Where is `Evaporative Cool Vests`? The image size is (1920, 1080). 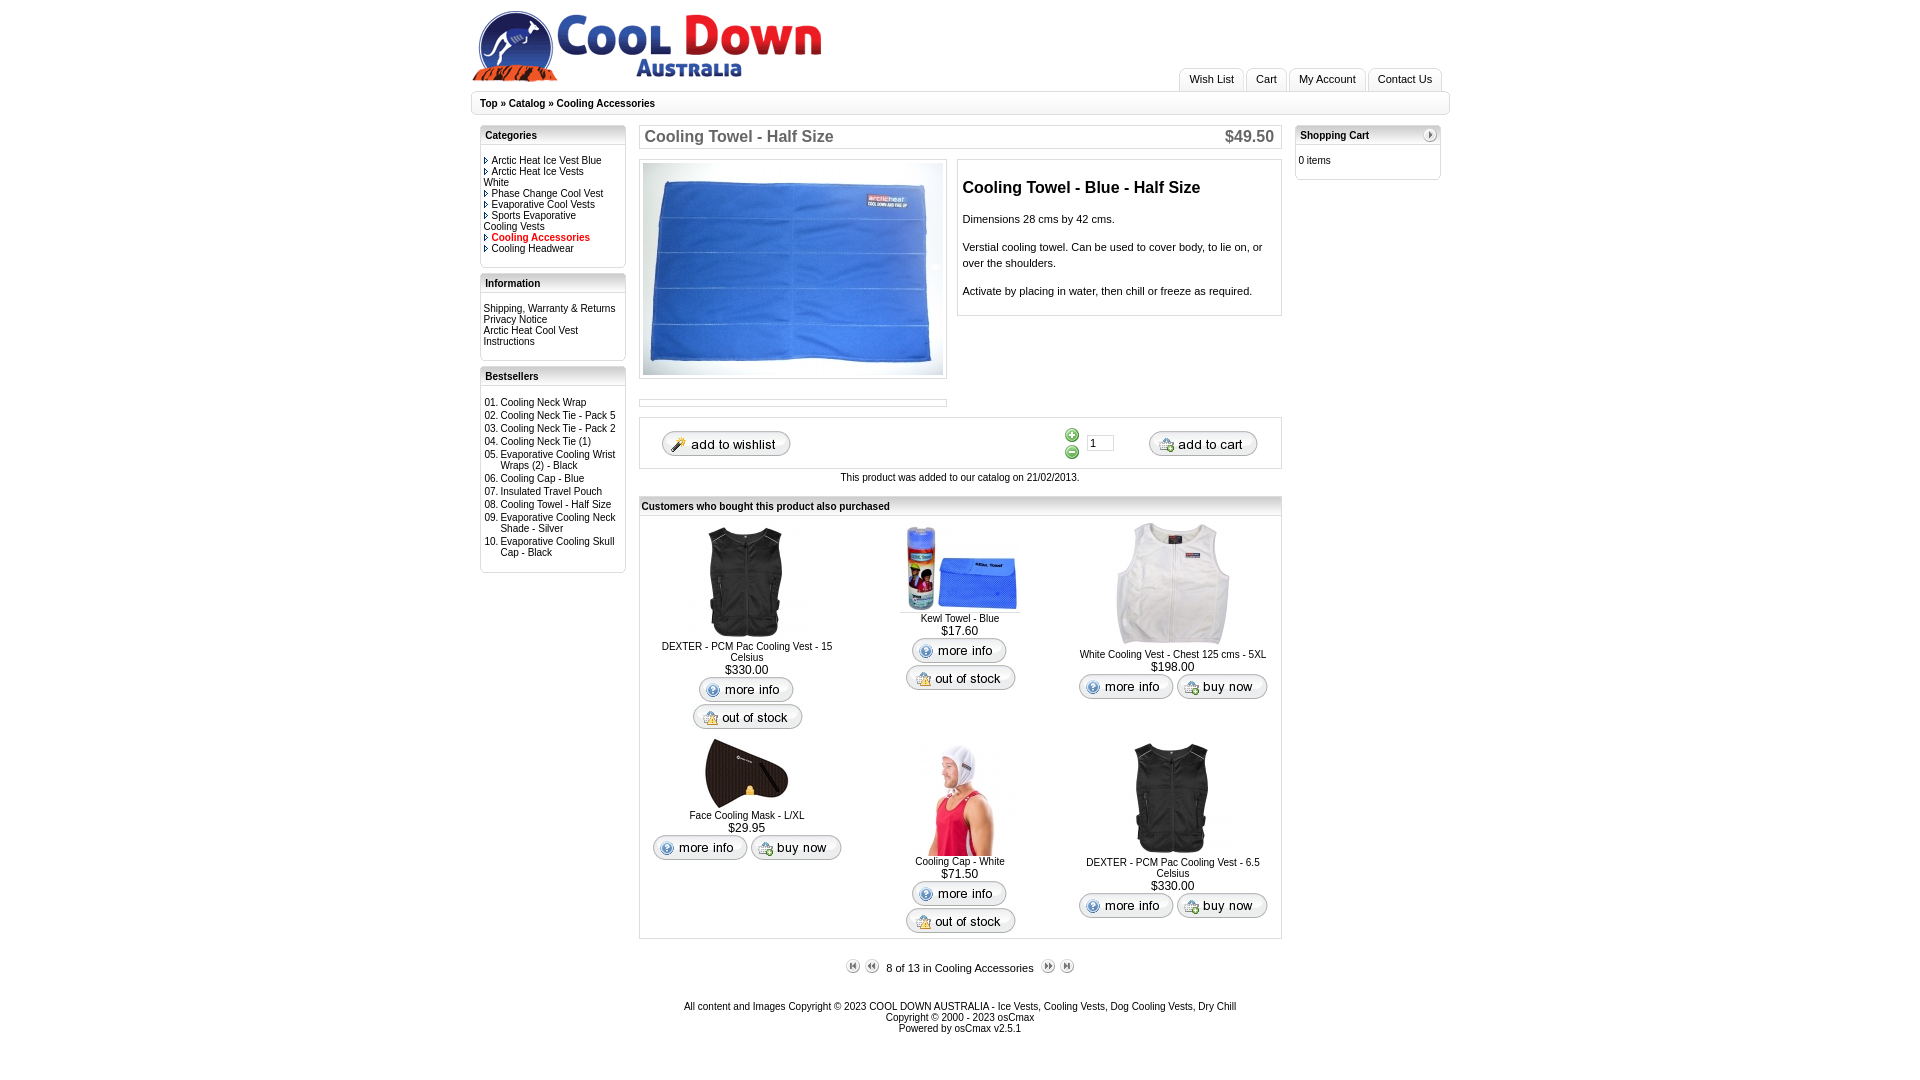
Evaporative Cool Vests is located at coordinates (540, 204).